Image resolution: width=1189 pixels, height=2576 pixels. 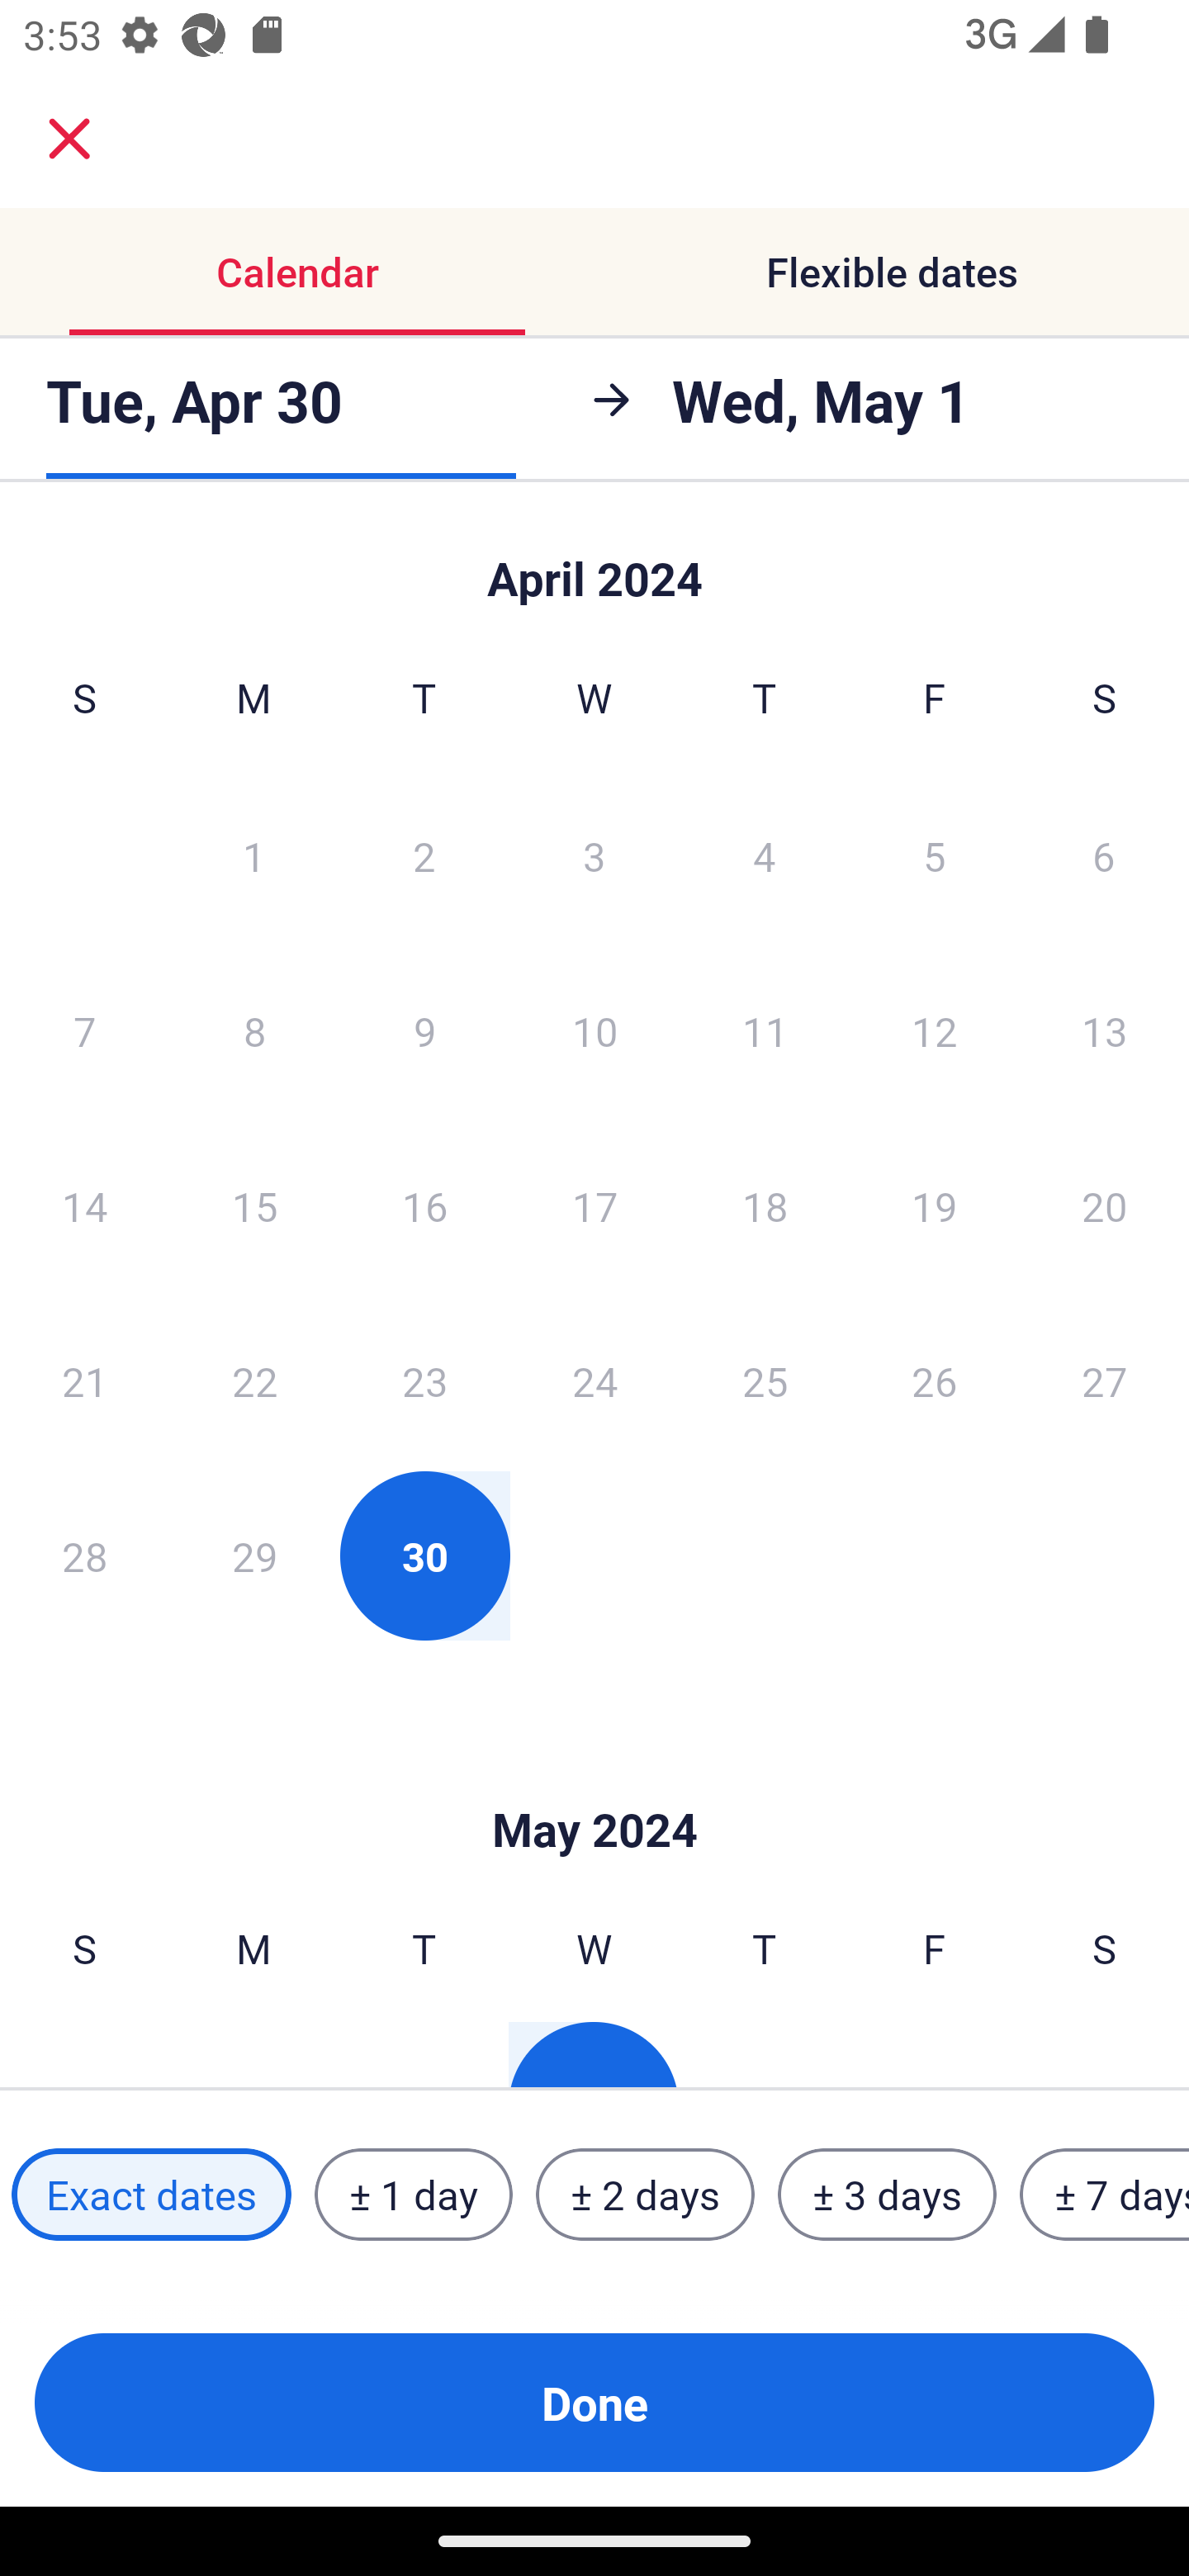 I want to click on 3 Wednesday, April 3, 2024, so click(x=594, y=855).